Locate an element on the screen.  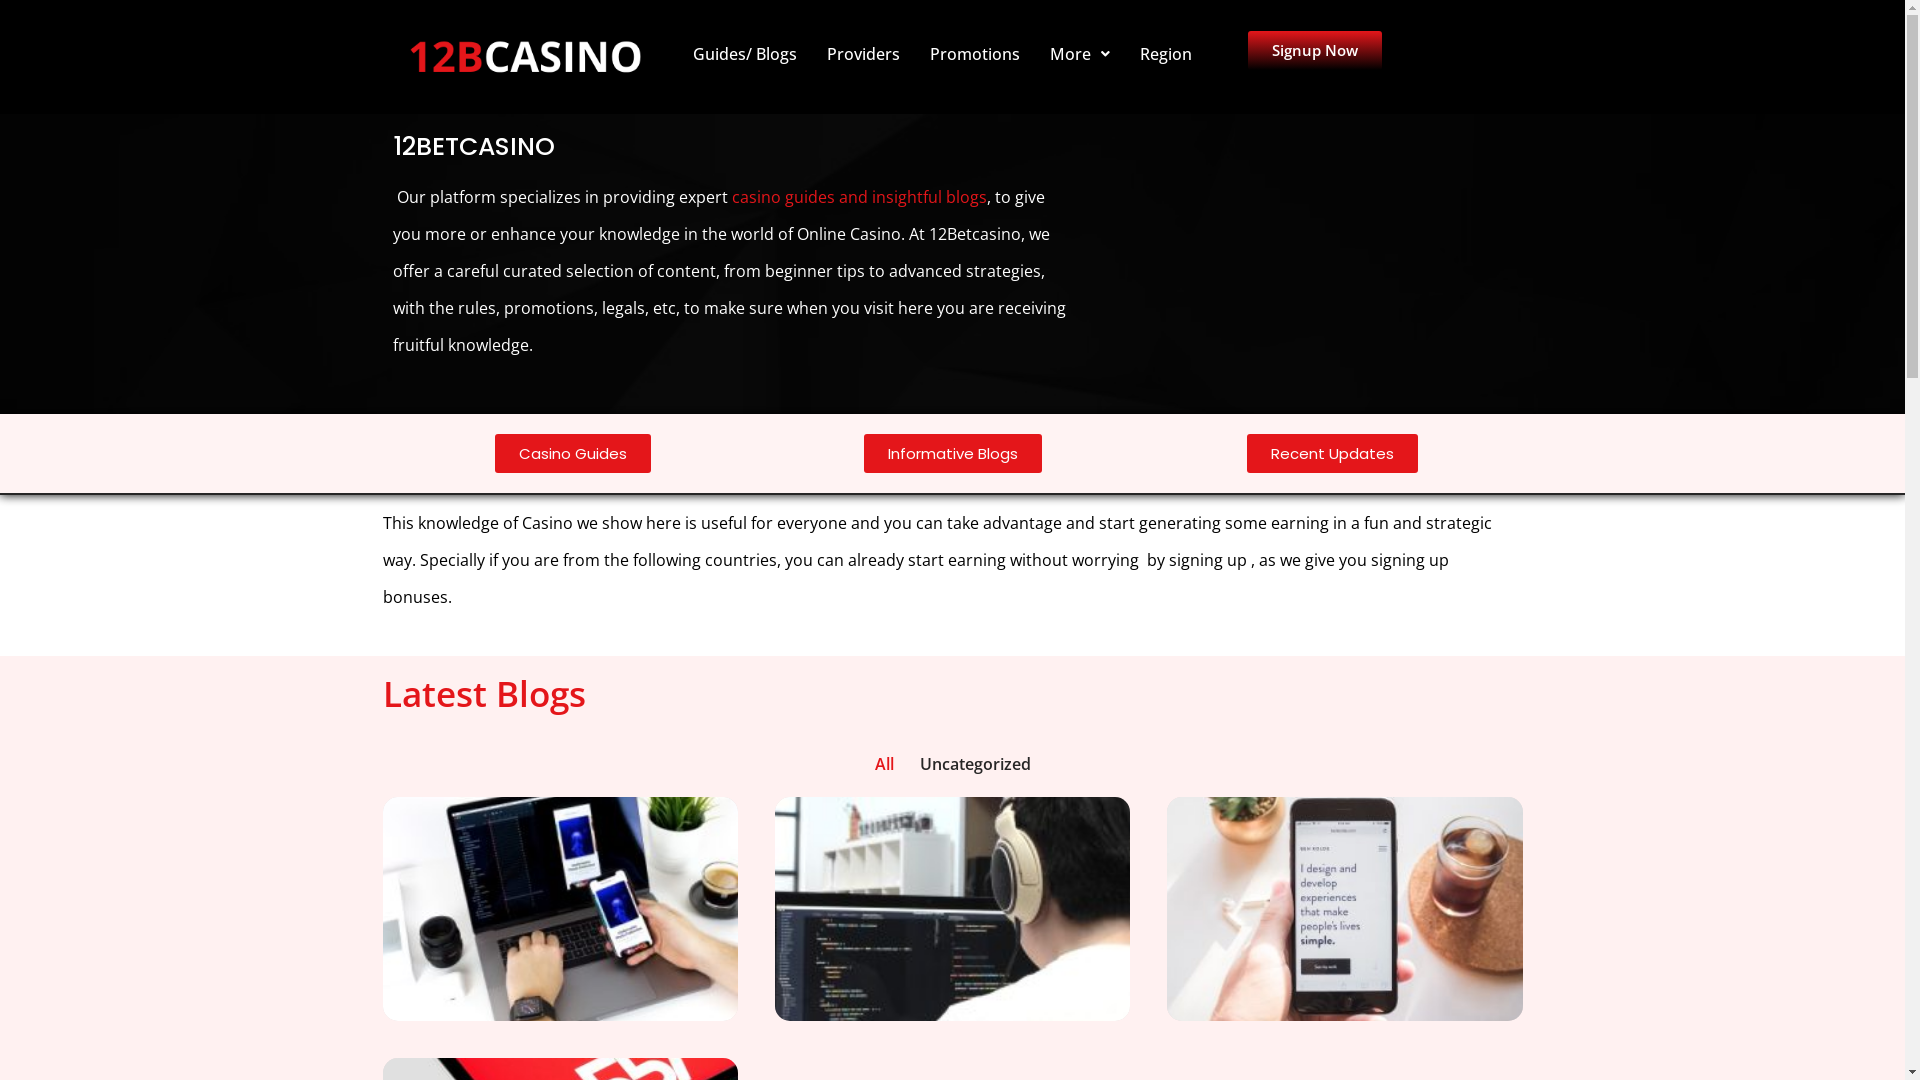
Casino Guides is located at coordinates (572, 454).